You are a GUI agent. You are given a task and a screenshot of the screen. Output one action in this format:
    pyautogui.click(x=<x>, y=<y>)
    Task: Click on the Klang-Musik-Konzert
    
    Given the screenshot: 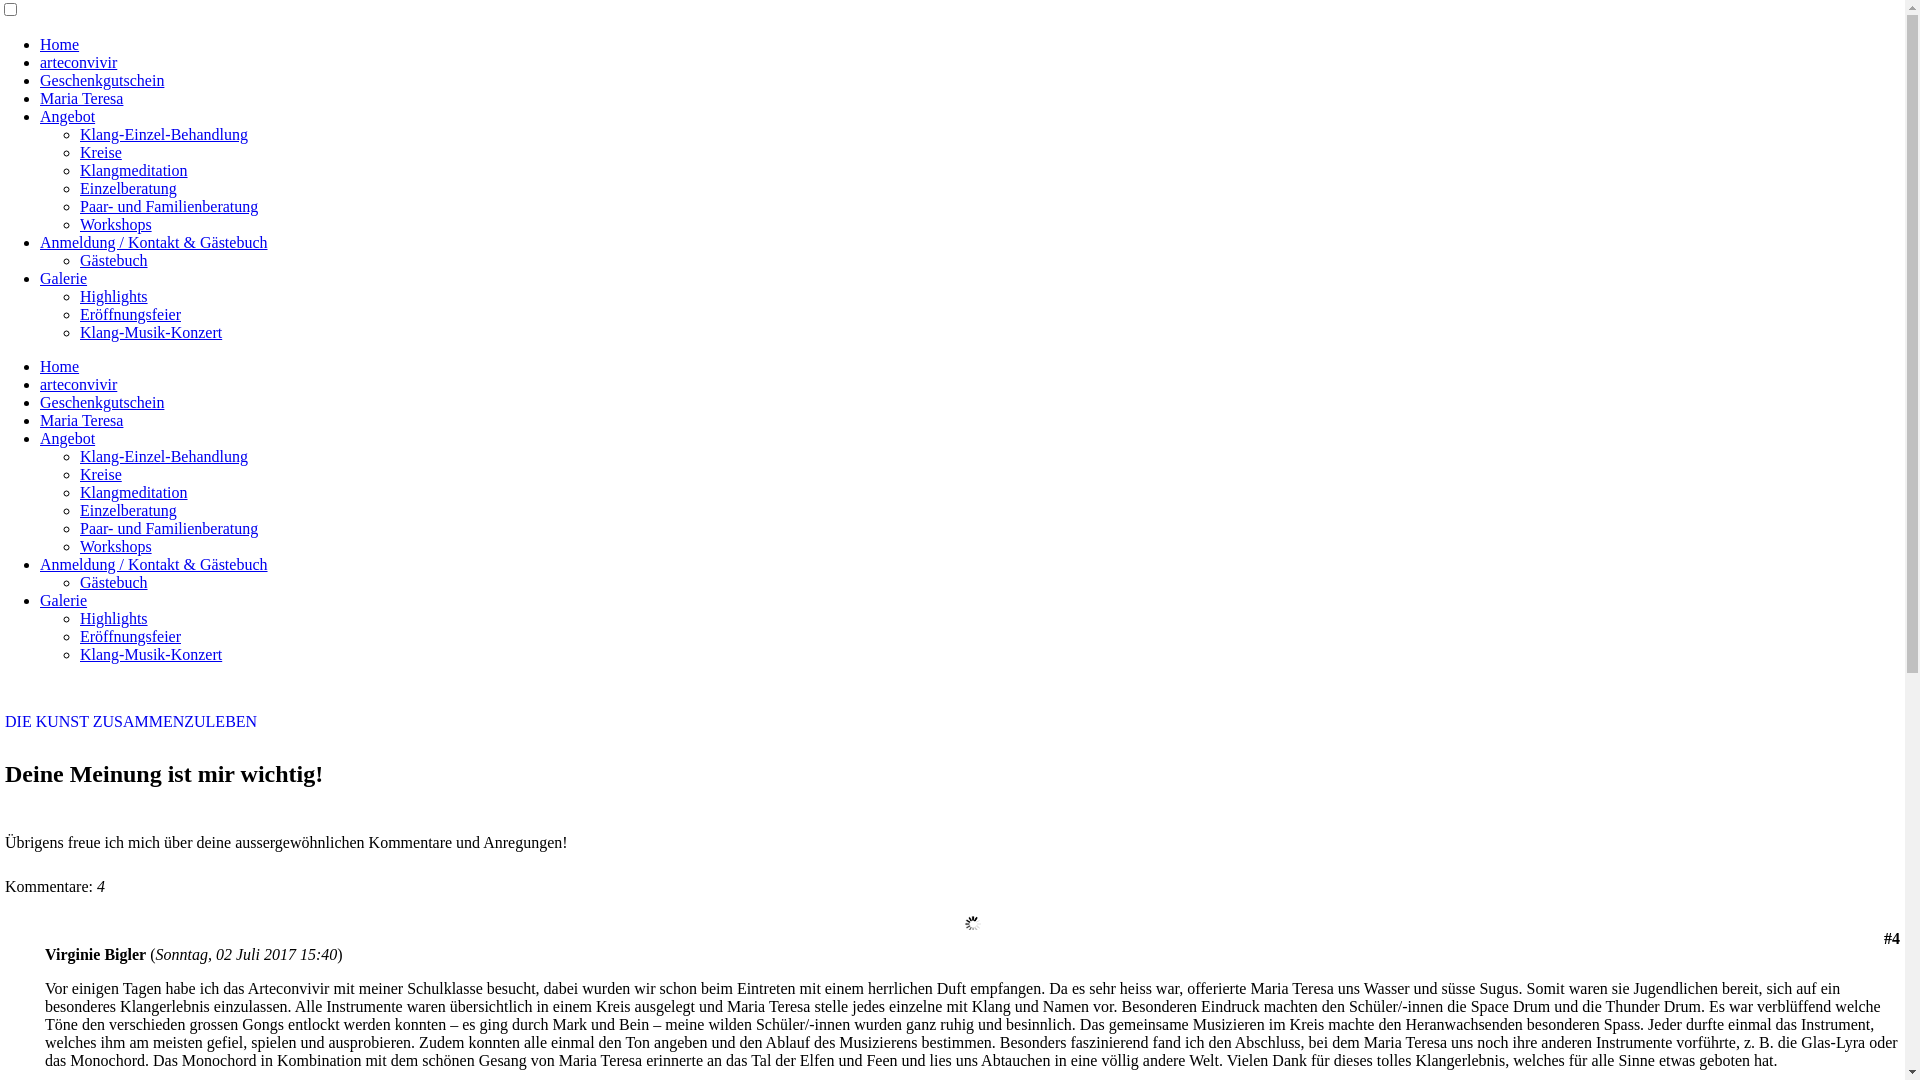 What is the action you would take?
    pyautogui.click(x=151, y=654)
    